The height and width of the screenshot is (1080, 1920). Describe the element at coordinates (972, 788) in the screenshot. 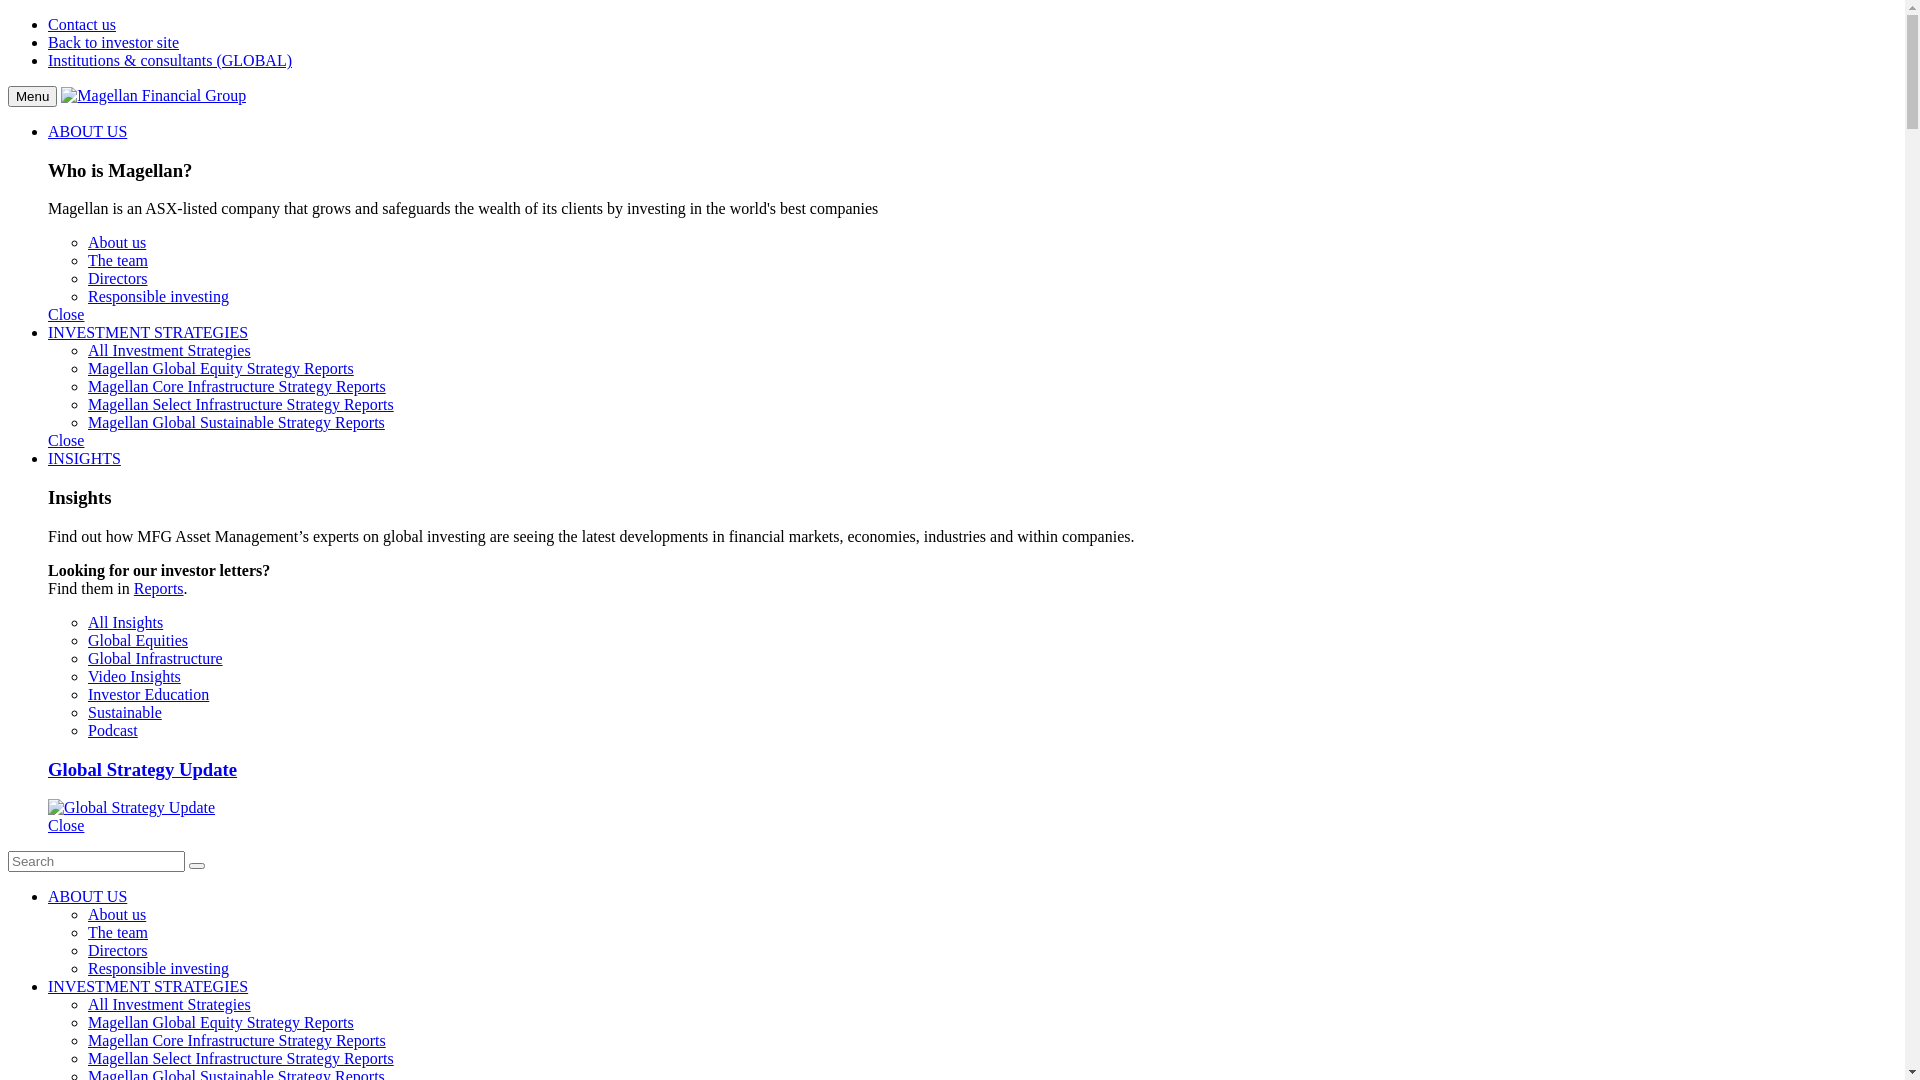

I see `Global Strategy Update` at that location.